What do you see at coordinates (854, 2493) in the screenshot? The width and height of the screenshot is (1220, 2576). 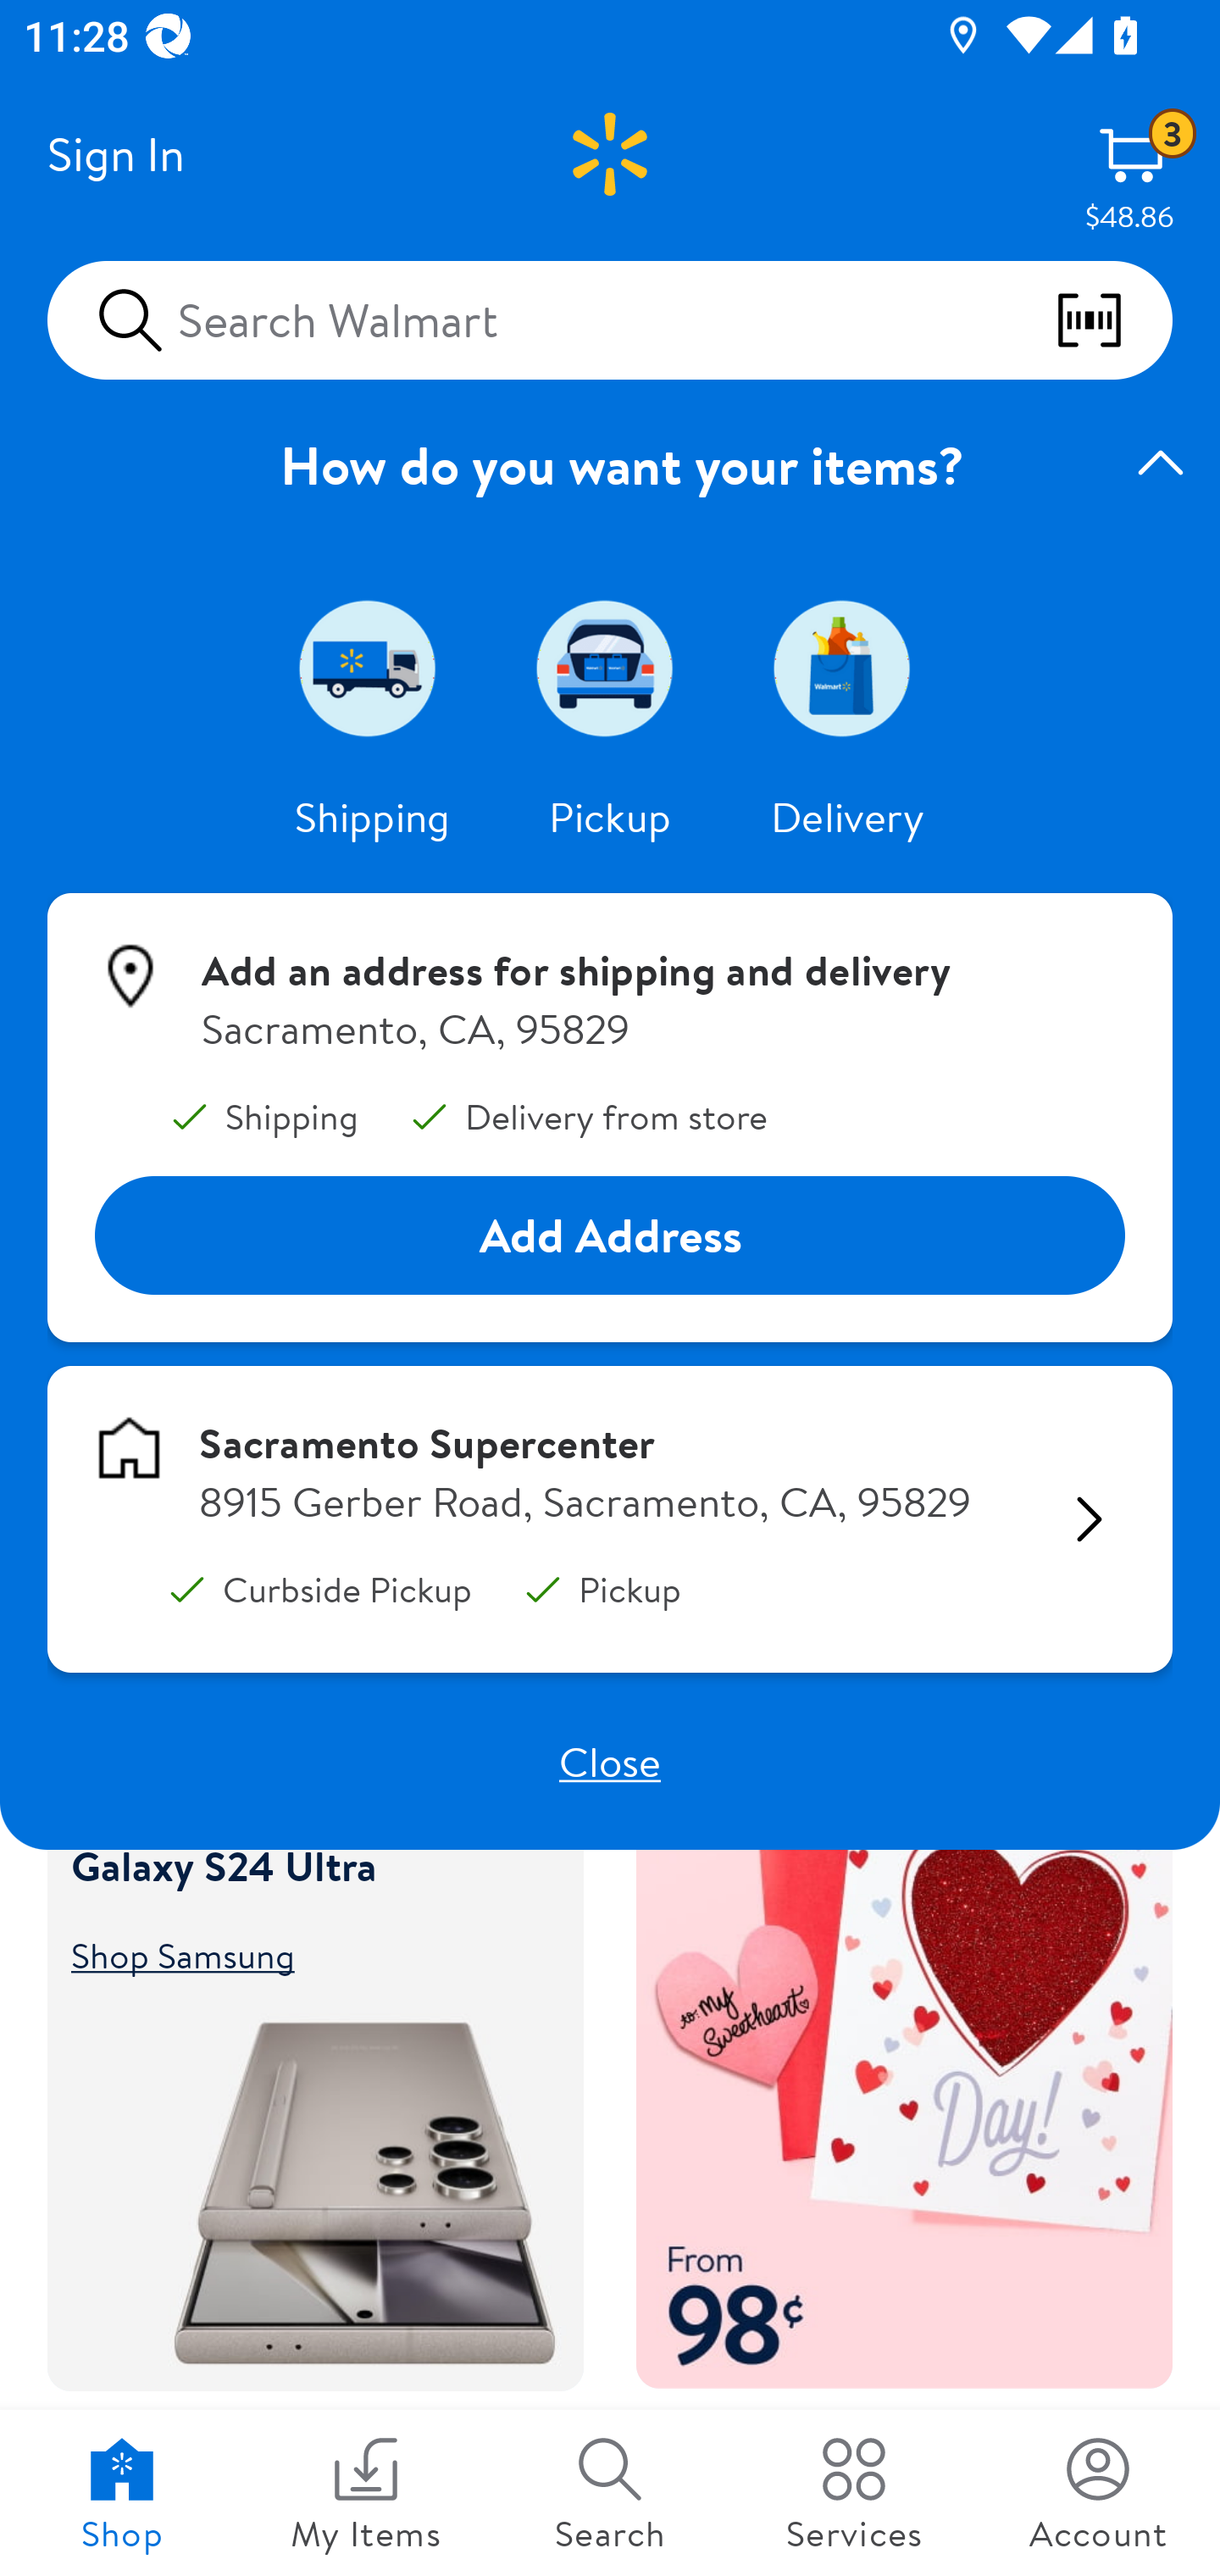 I see `Services` at bounding box center [854, 2493].